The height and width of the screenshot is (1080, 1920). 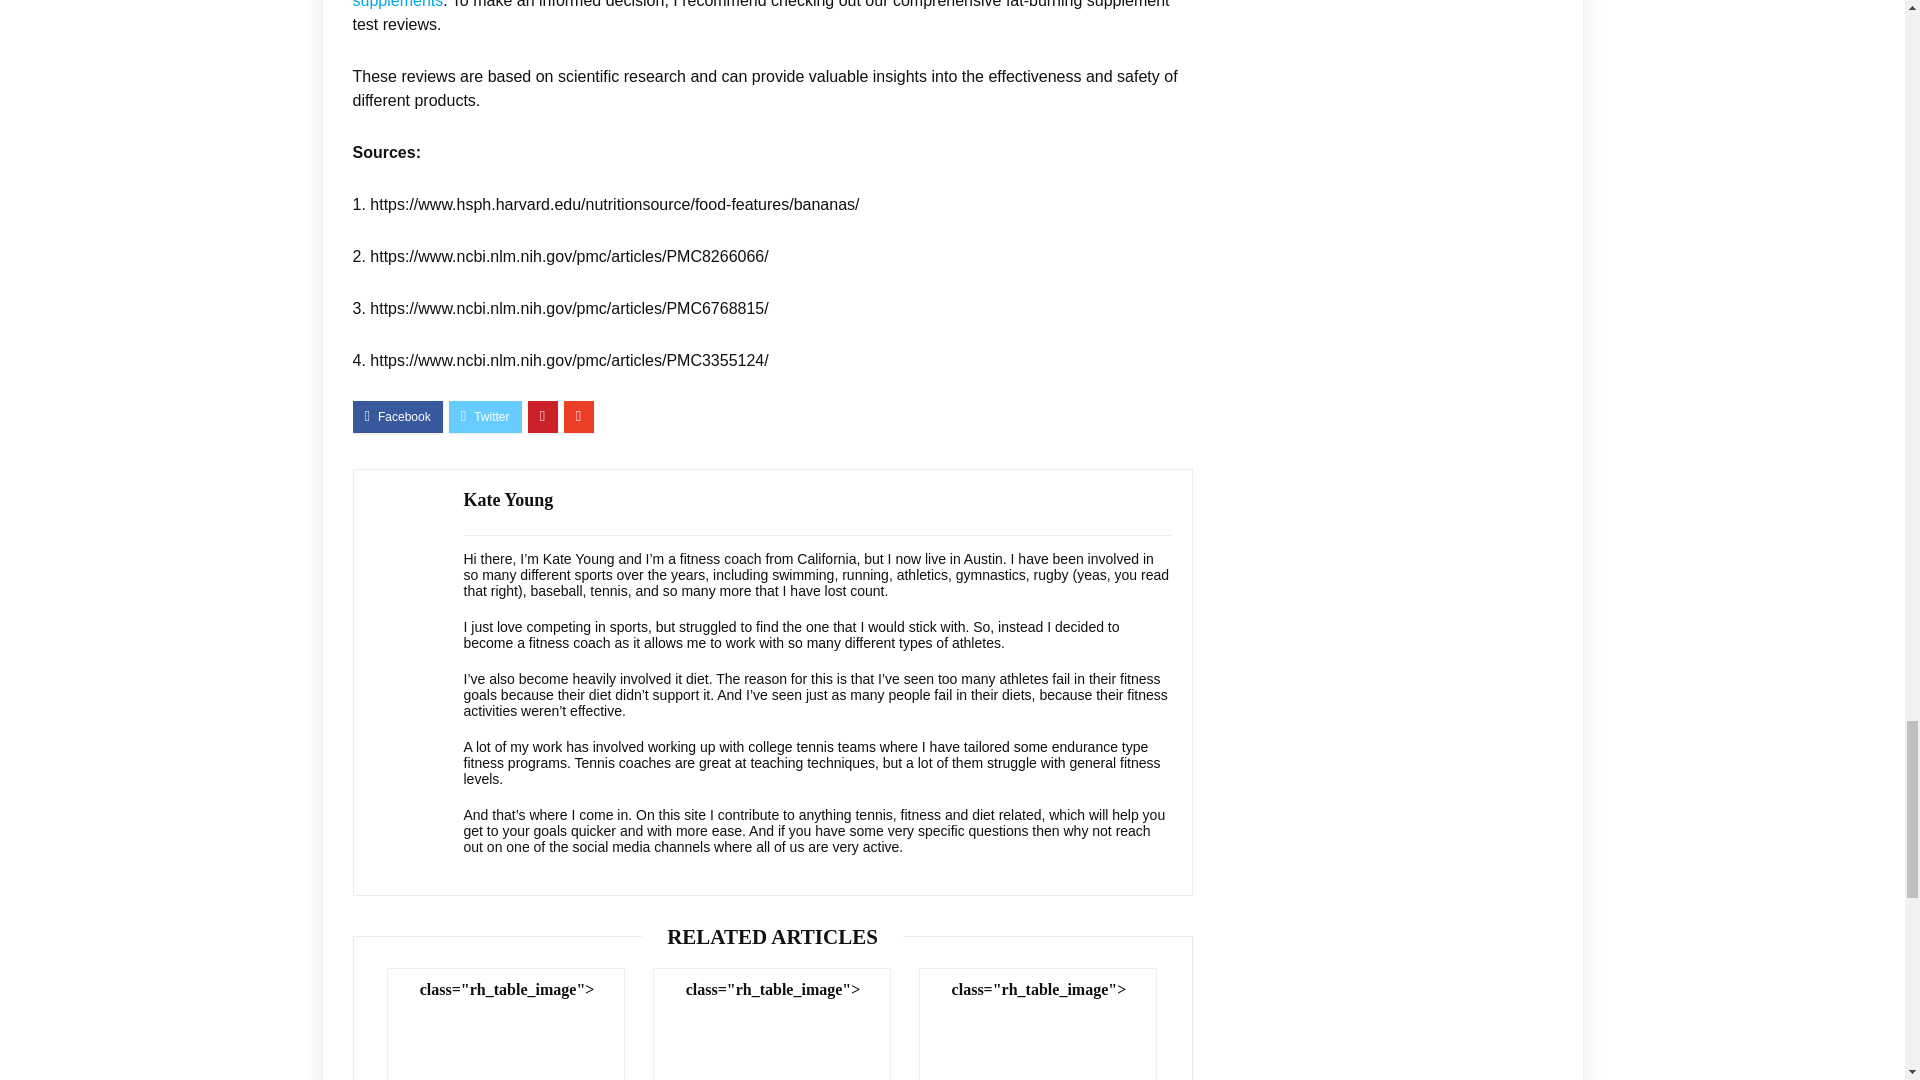 What do you see at coordinates (509, 500) in the screenshot?
I see `Kate Young` at bounding box center [509, 500].